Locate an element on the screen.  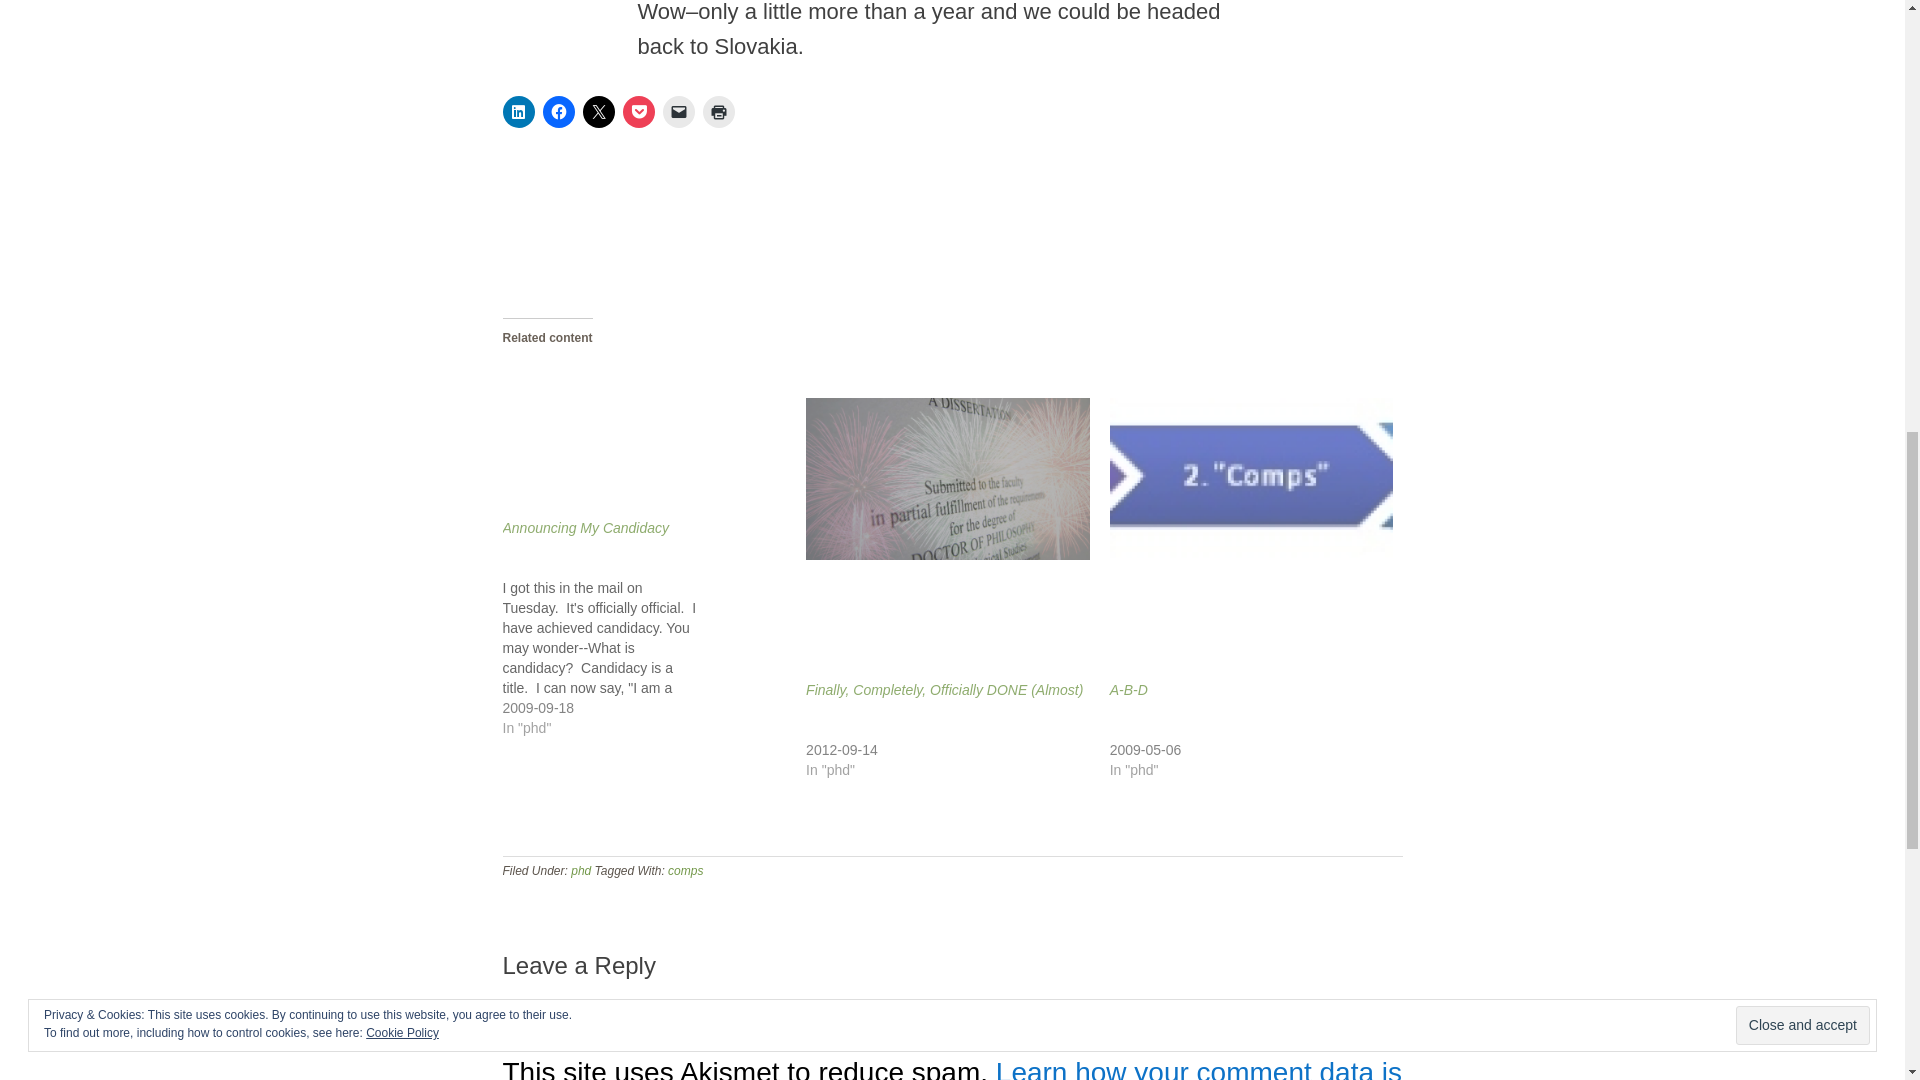
Click to email a link to a friend is located at coordinates (678, 112).